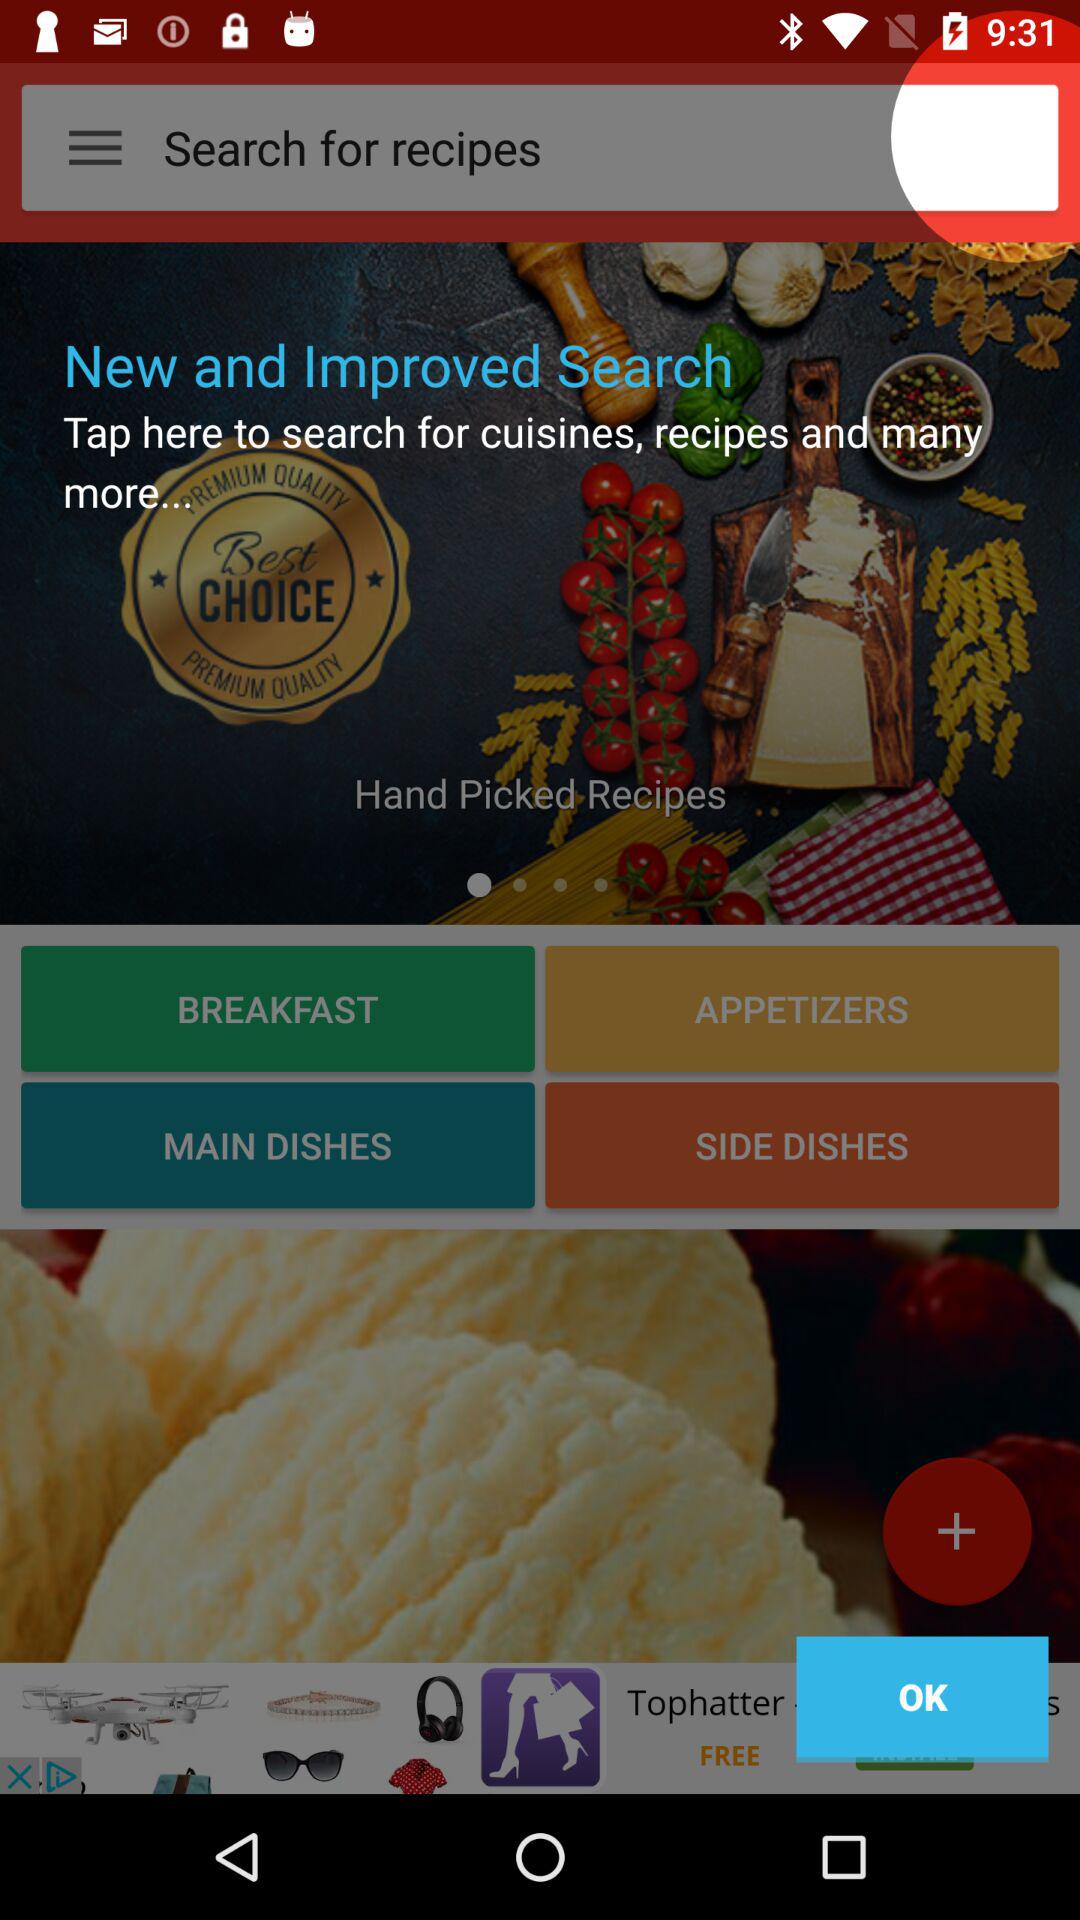 The width and height of the screenshot is (1080, 1920). What do you see at coordinates (540, 1728) in the screenshot?
I see `click on advertisement` at bounding box center [540, 1728].